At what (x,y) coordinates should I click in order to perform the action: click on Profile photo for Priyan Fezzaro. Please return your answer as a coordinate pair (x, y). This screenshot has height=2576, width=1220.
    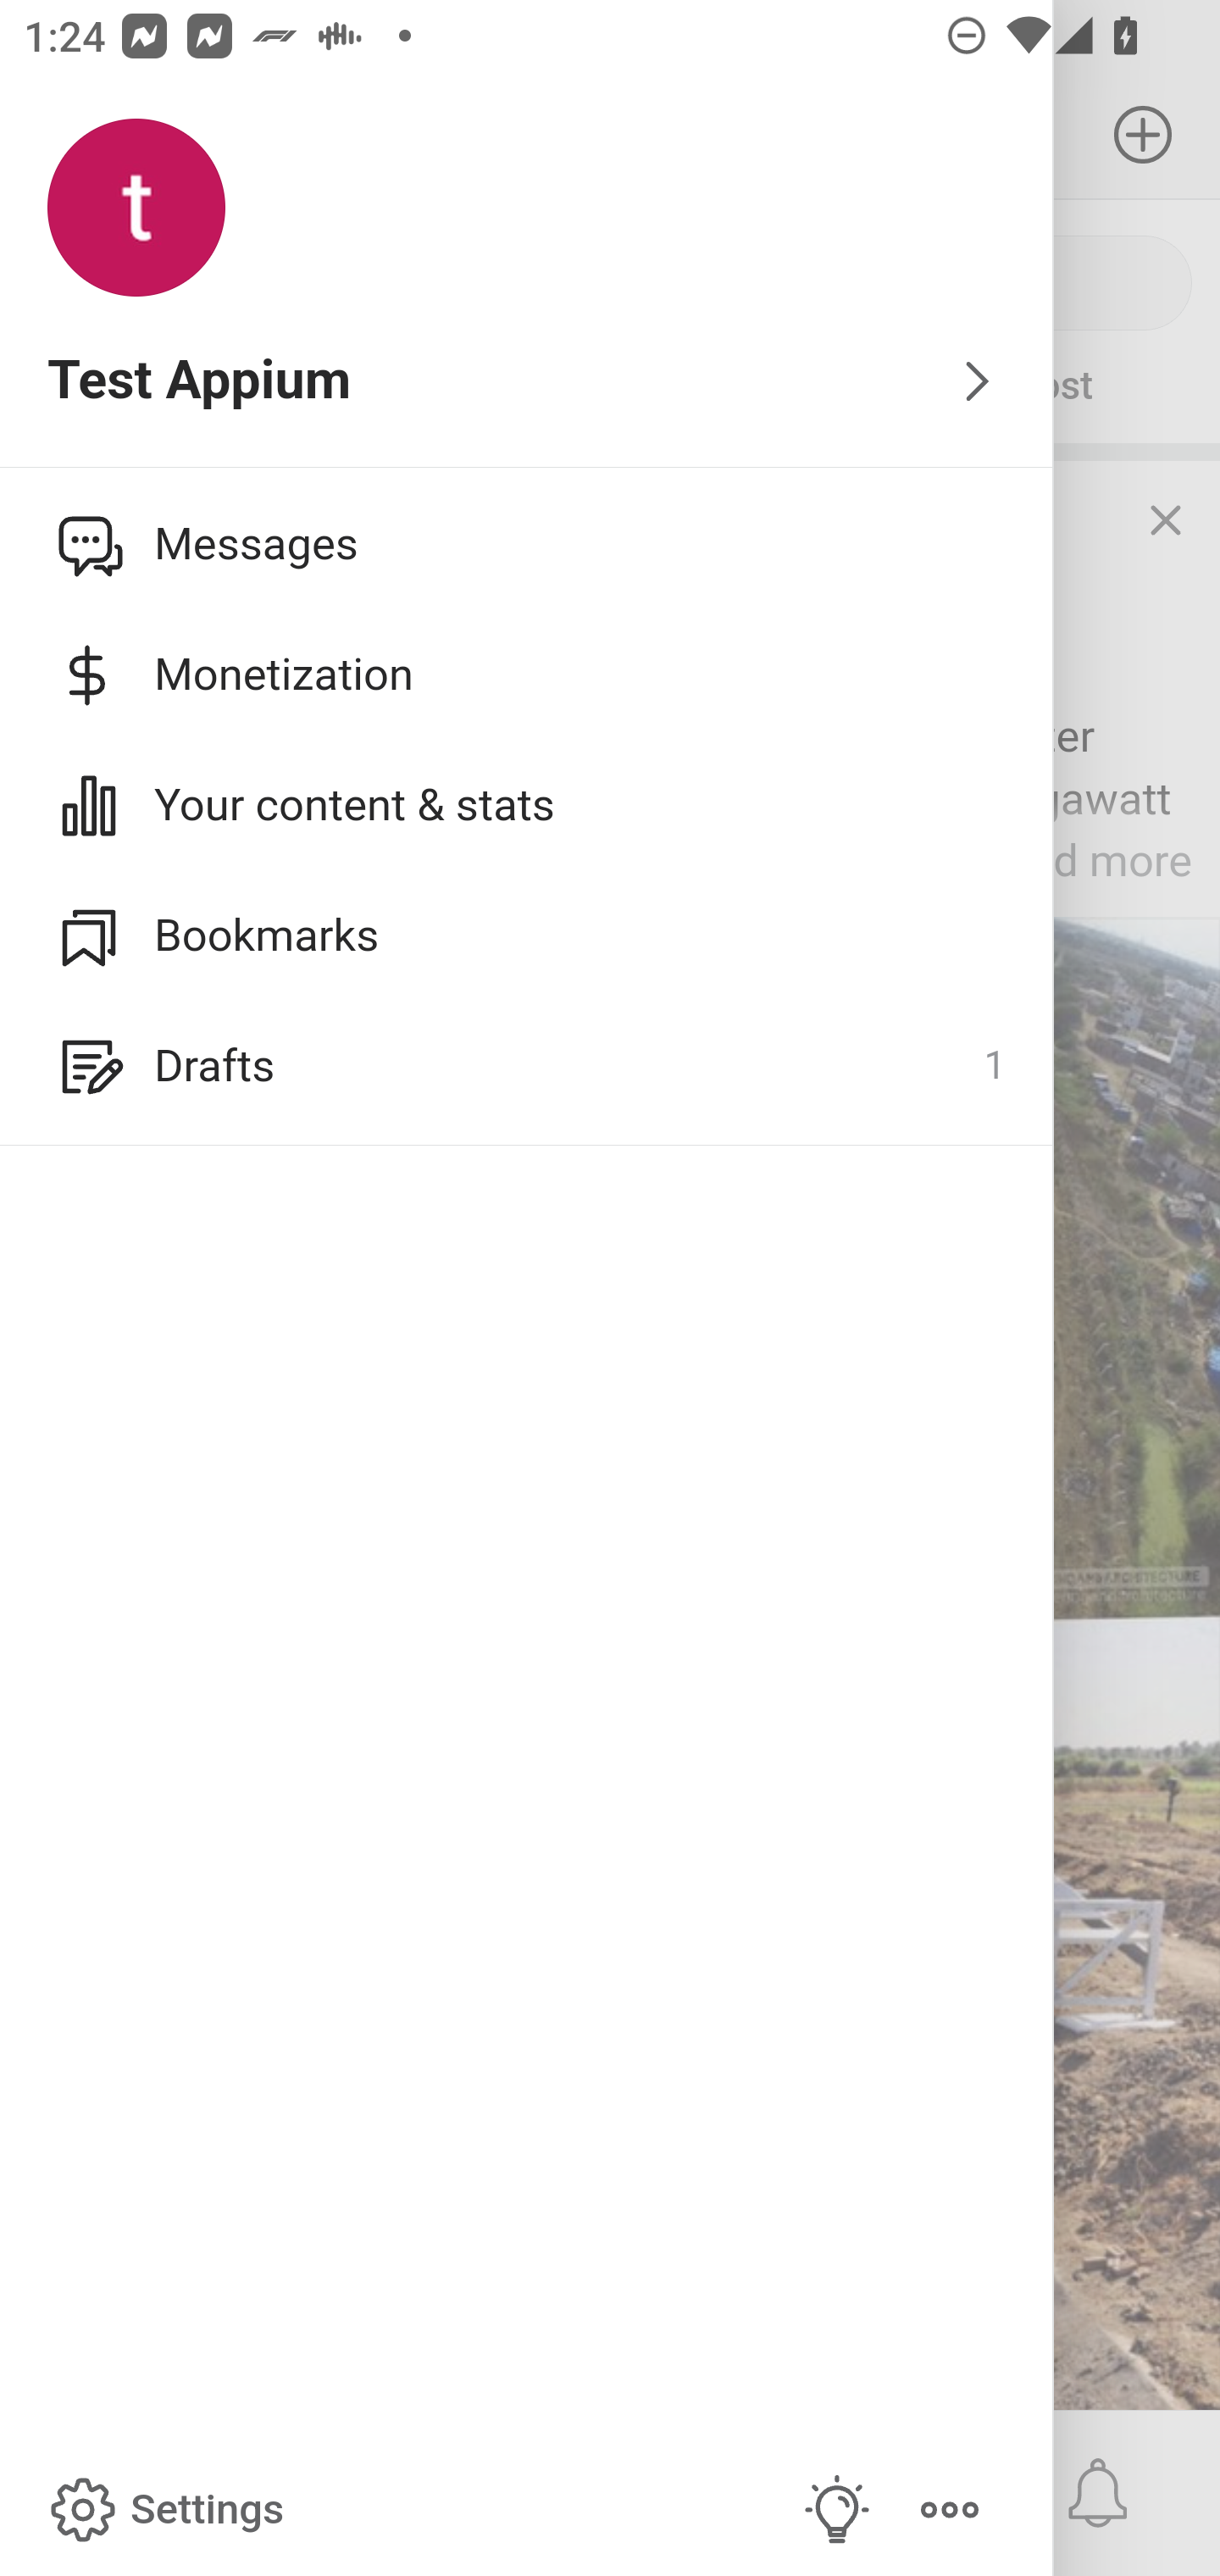
    Looking at the image, I should click on (84, 543).